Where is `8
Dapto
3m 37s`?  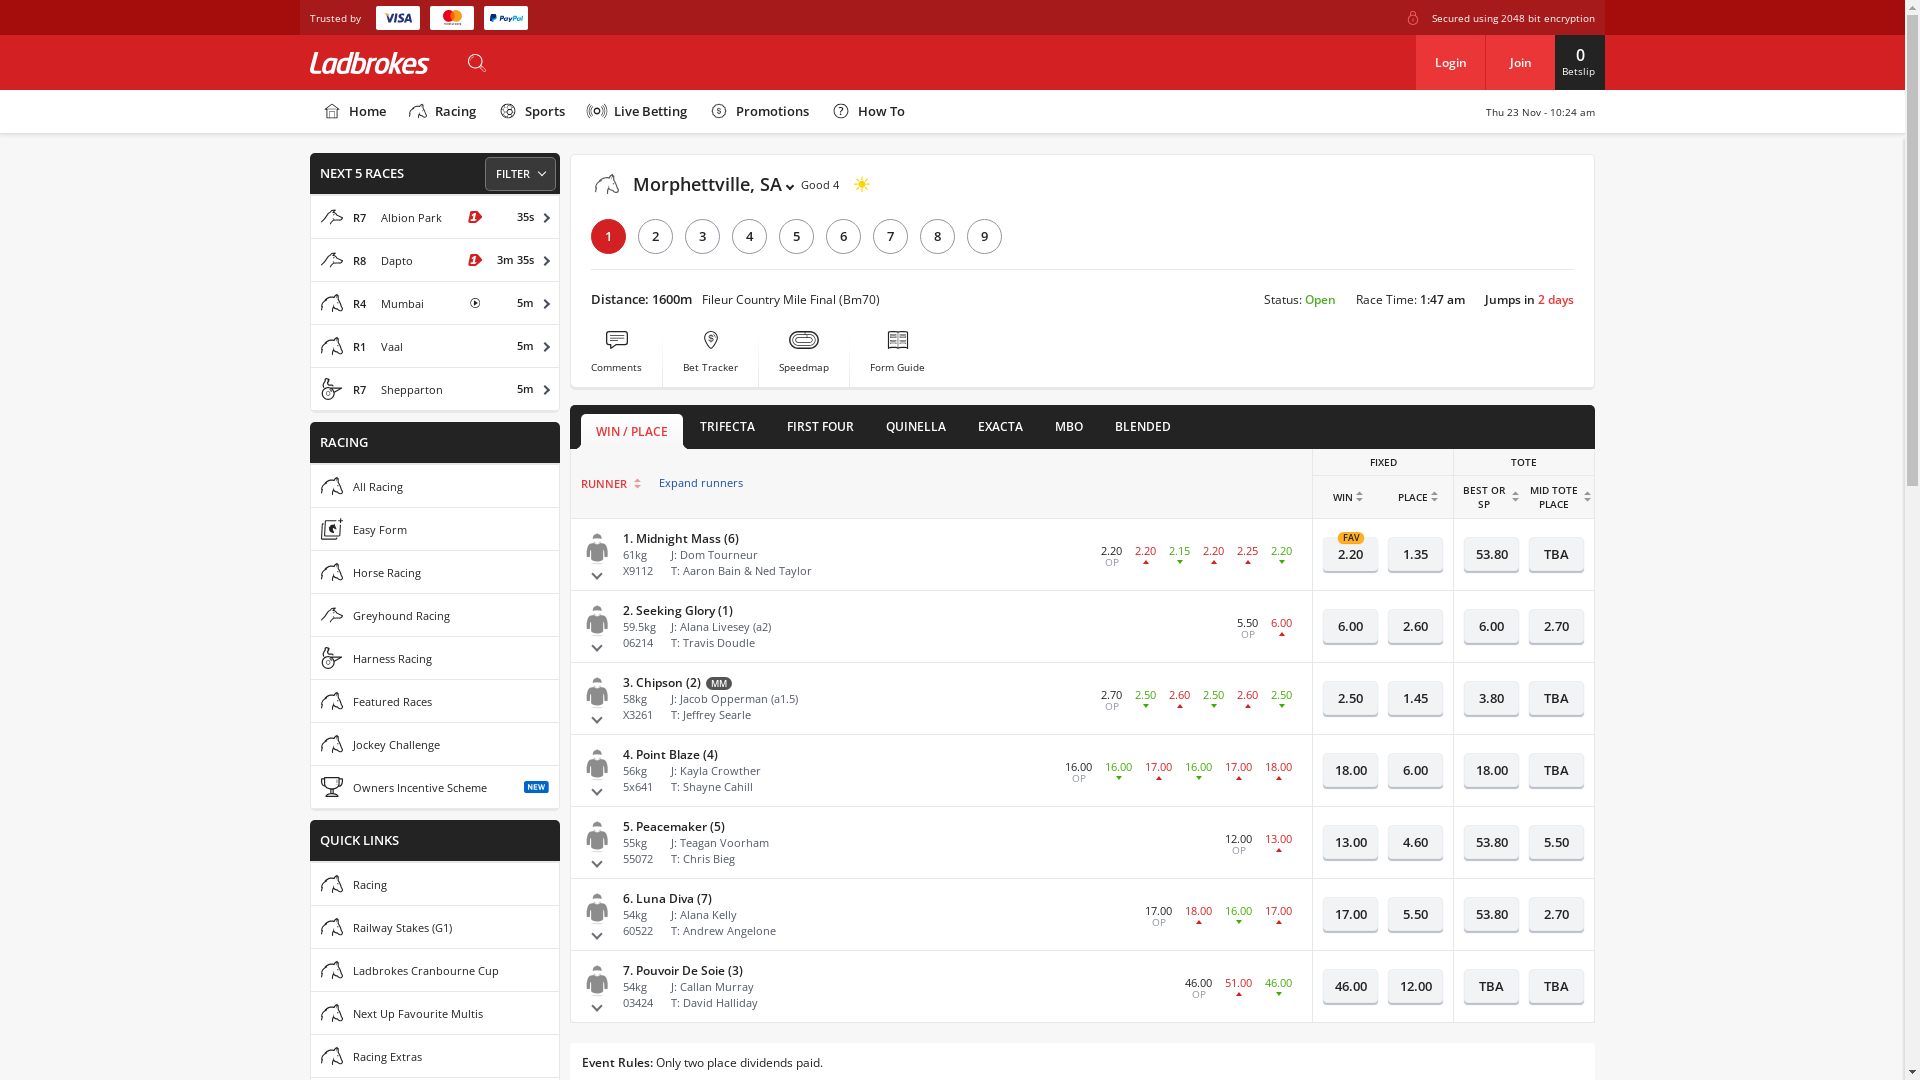 8
Dapto
3m 37s is located at coordinates (435, 260).